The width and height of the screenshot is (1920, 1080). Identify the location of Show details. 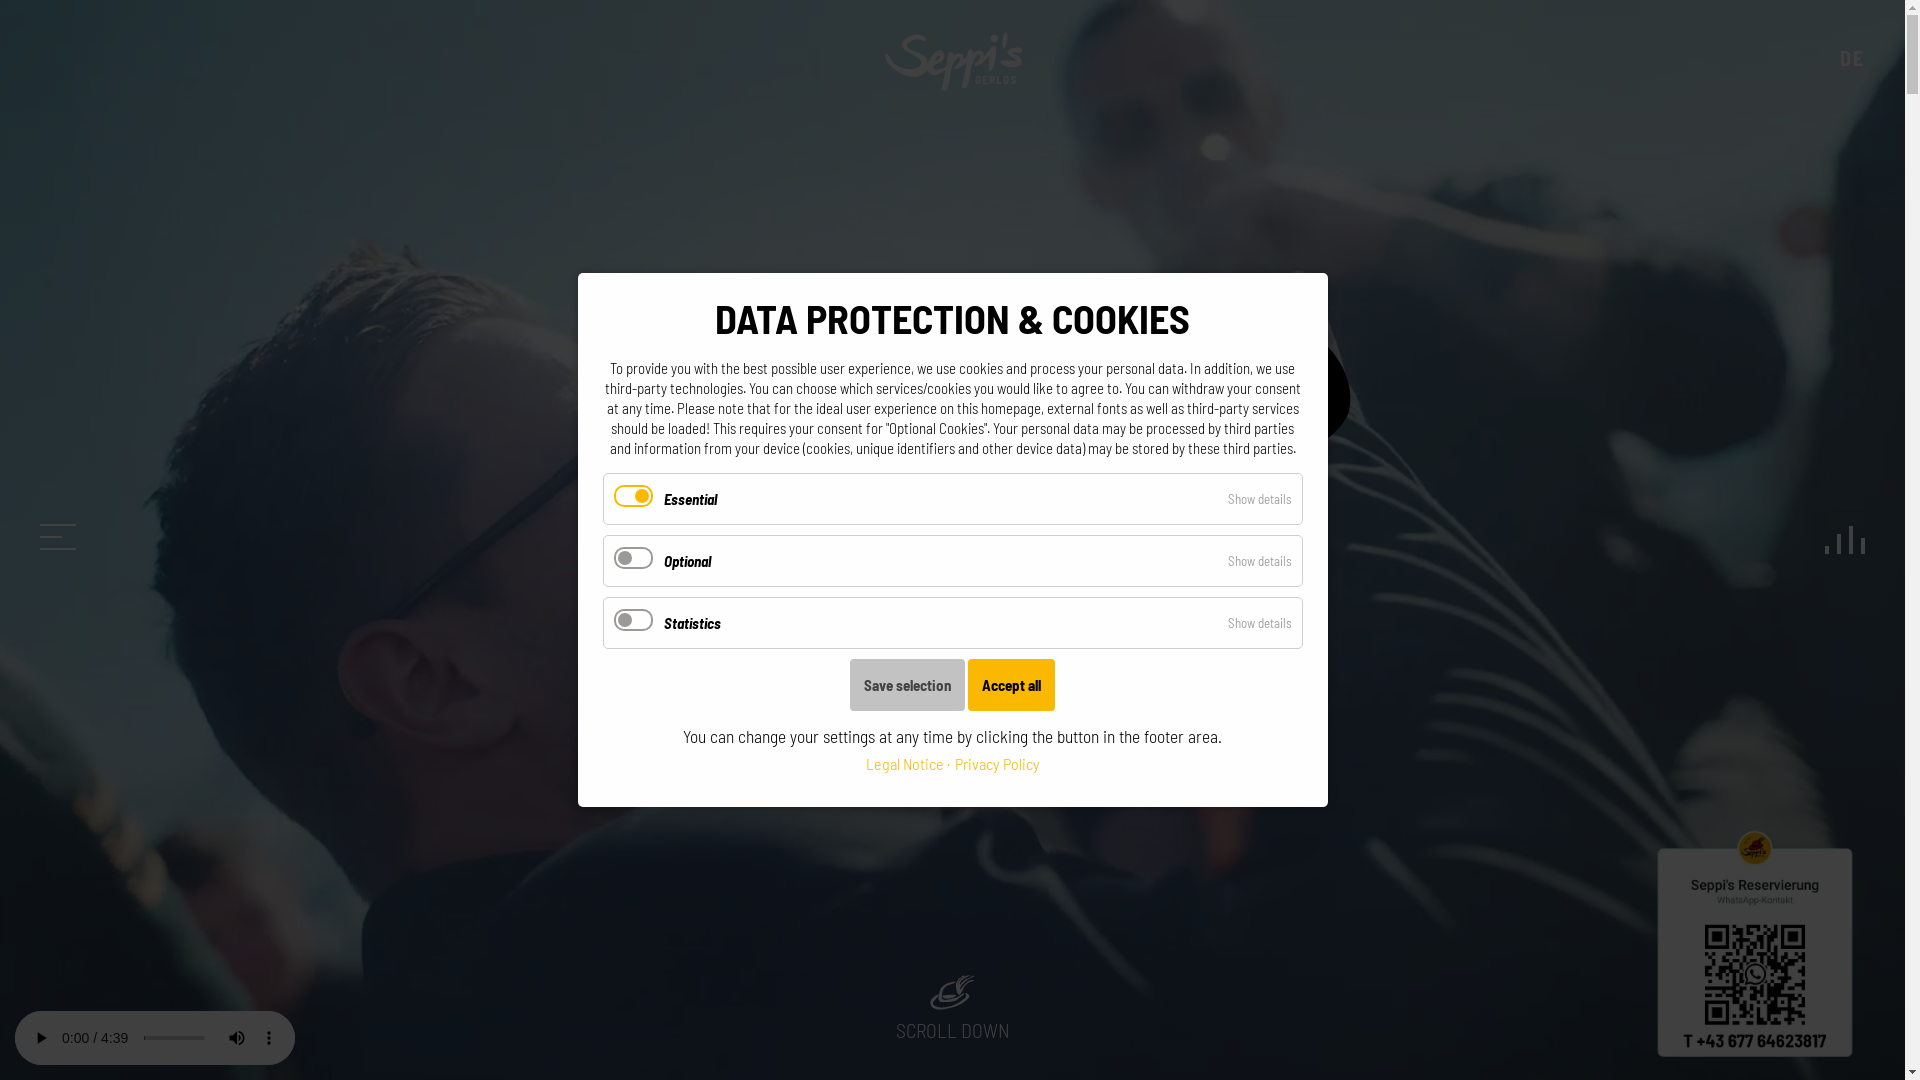
(1260, 499).